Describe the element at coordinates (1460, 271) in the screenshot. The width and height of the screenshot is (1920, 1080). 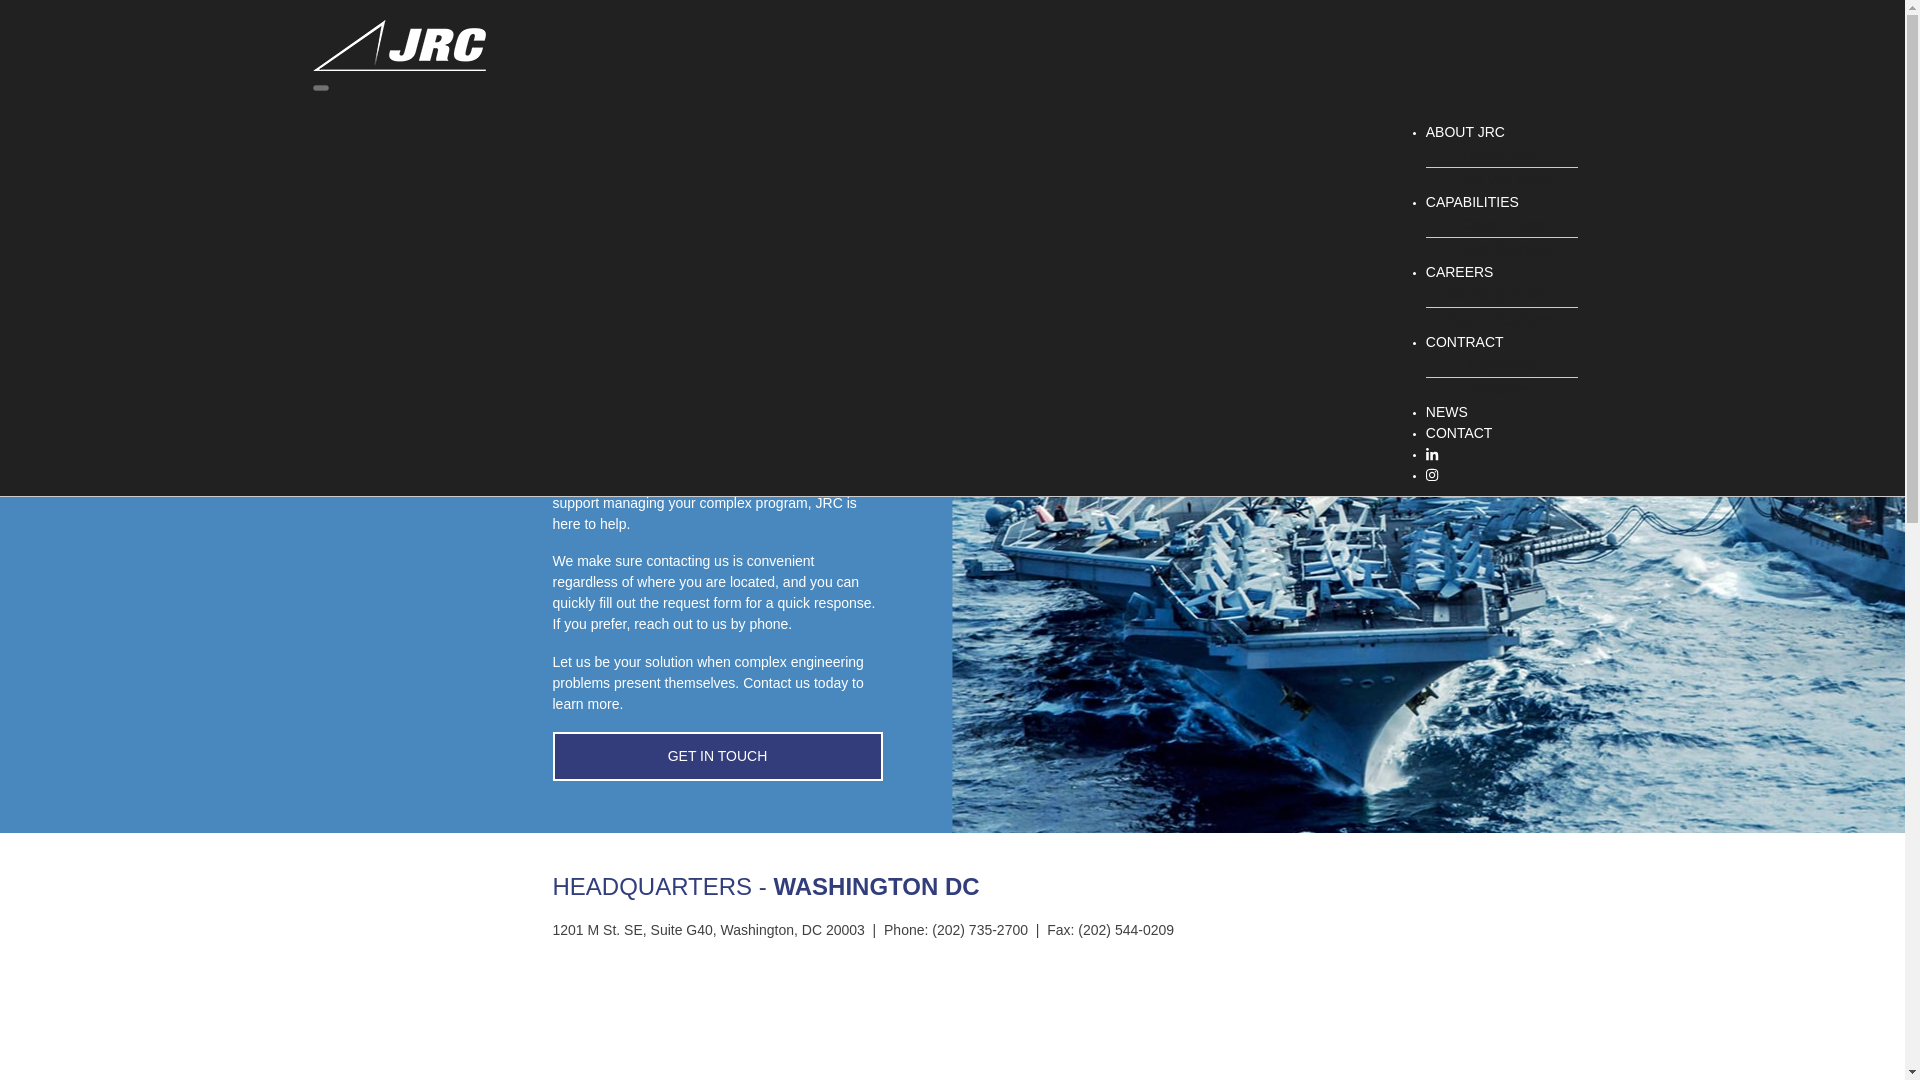
I see `CAREERS` at that location.